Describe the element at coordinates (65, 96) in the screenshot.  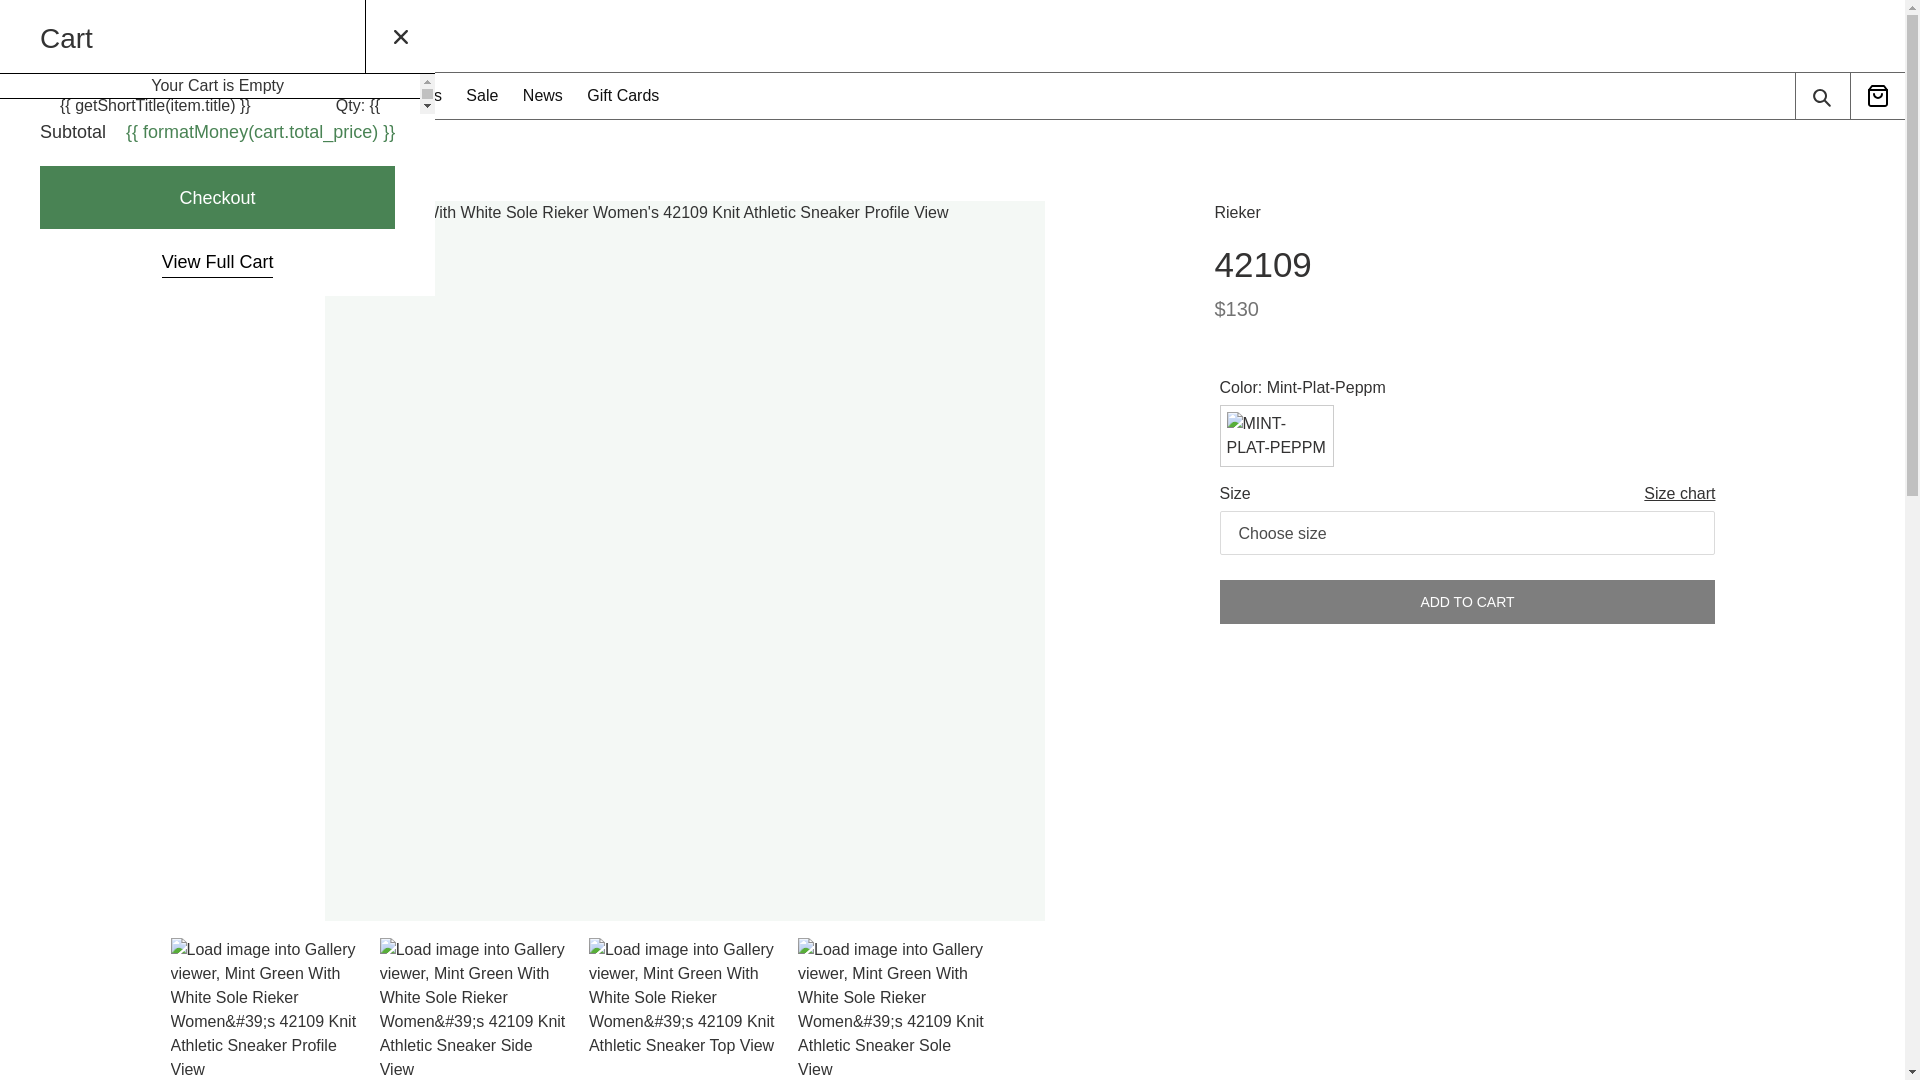
I see `Women` at that location.